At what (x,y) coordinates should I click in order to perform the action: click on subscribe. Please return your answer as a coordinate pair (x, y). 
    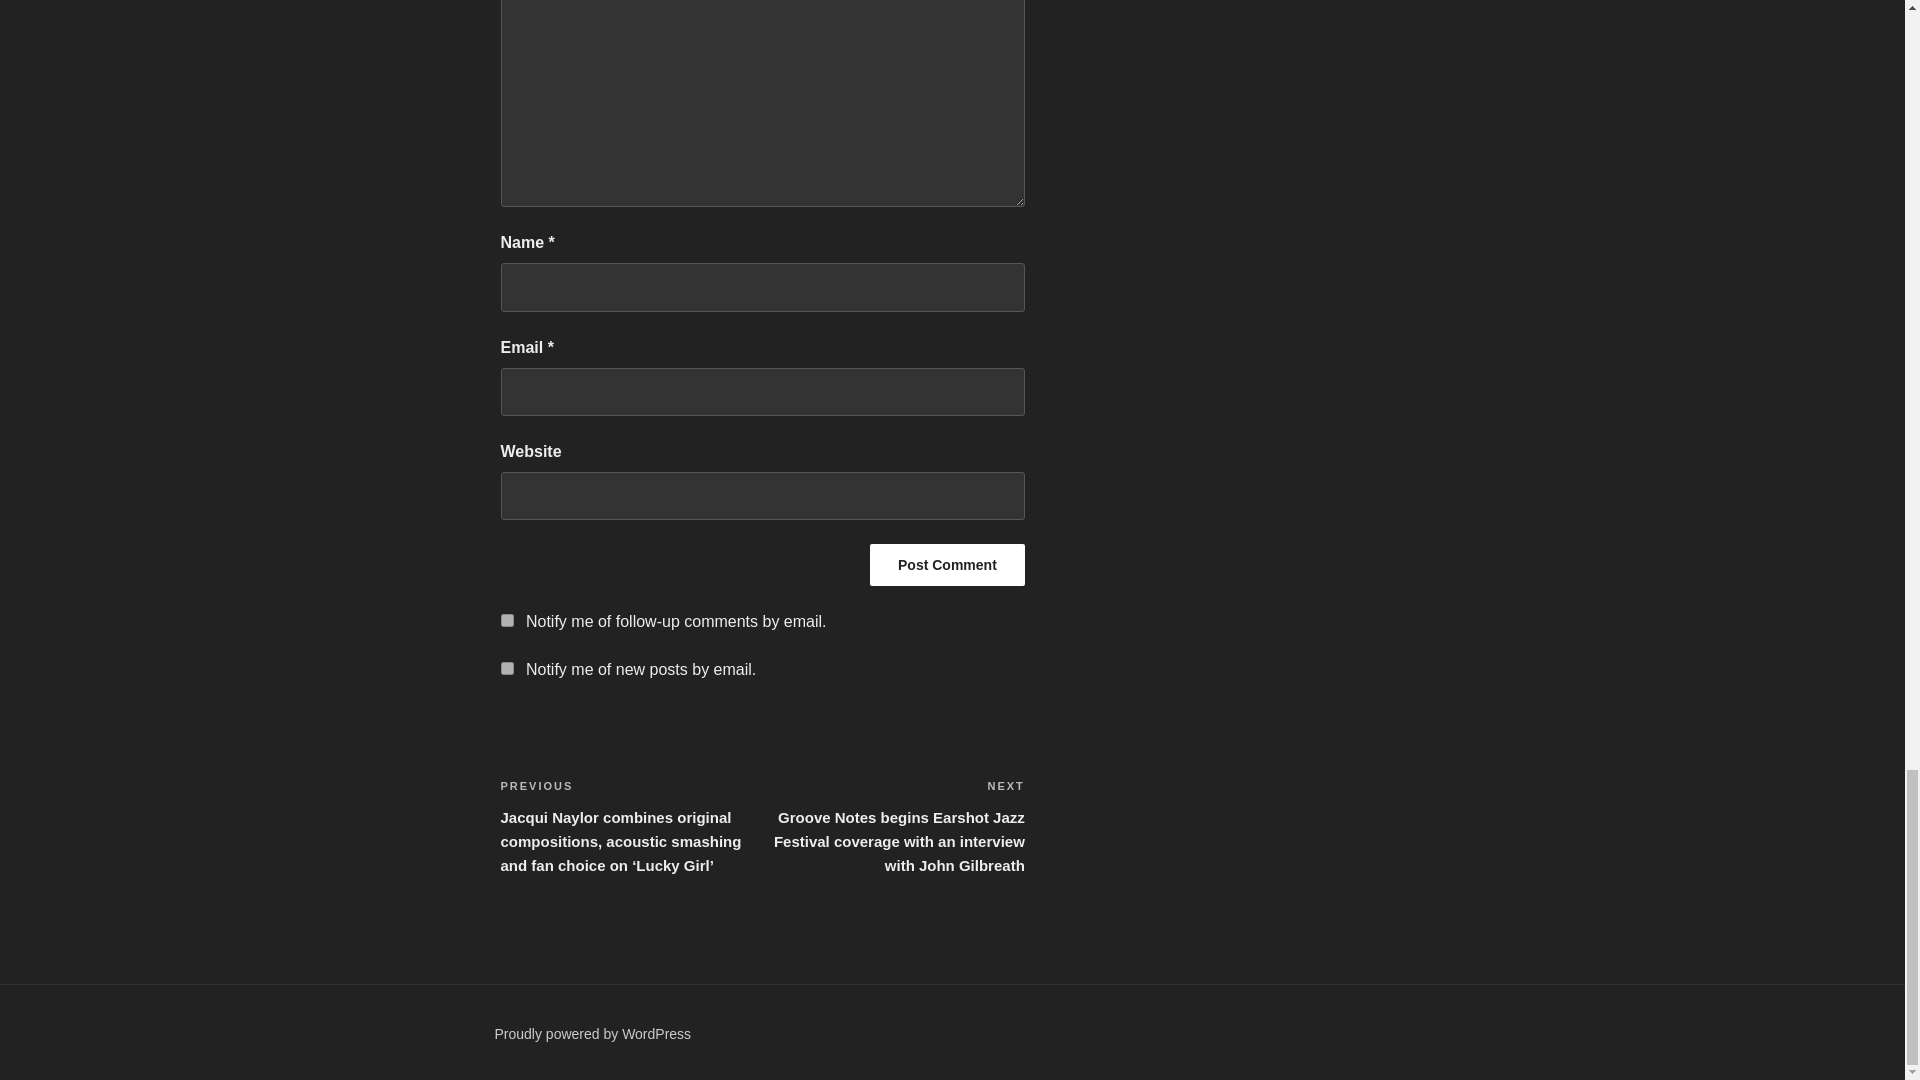
    Looking at the image, I should click on (506, 668).